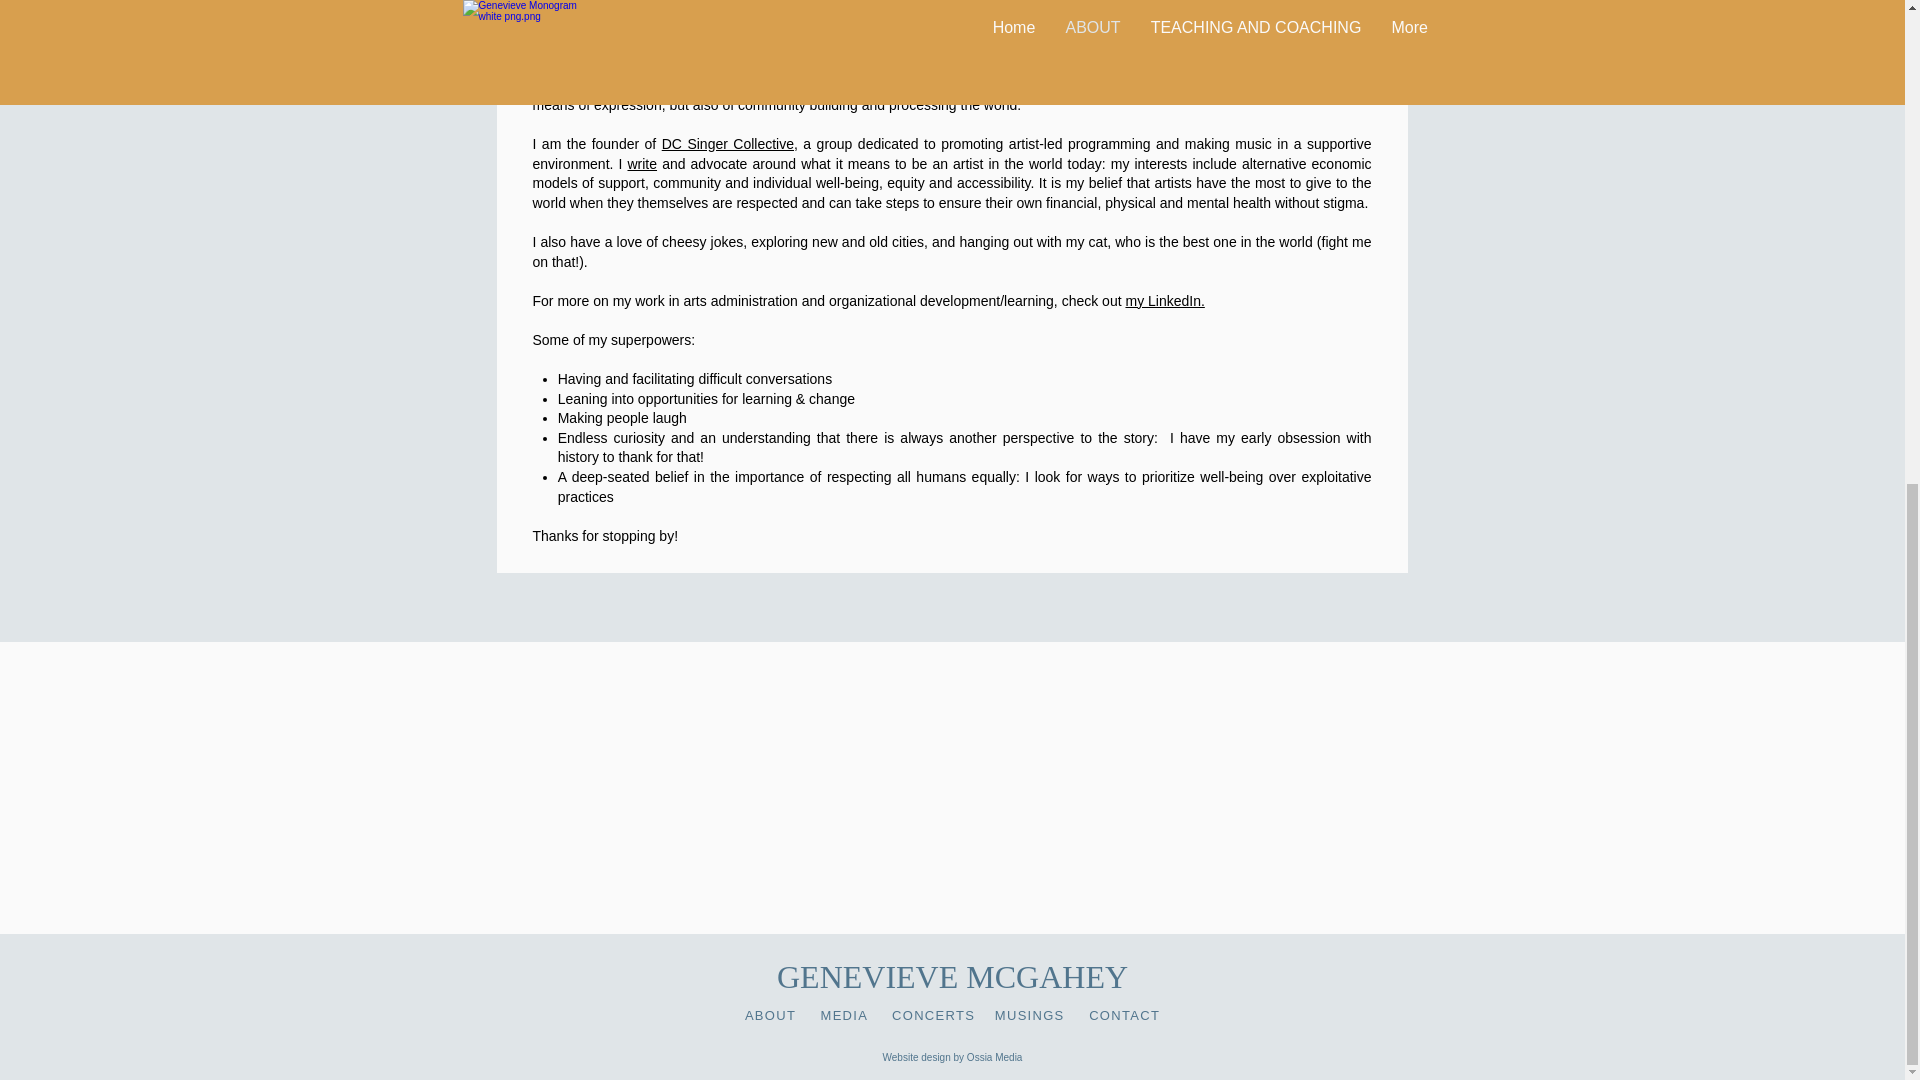 This screenshot has width=1920, height=1080. I want to click on MUSINGS, so click(1030, 1014).